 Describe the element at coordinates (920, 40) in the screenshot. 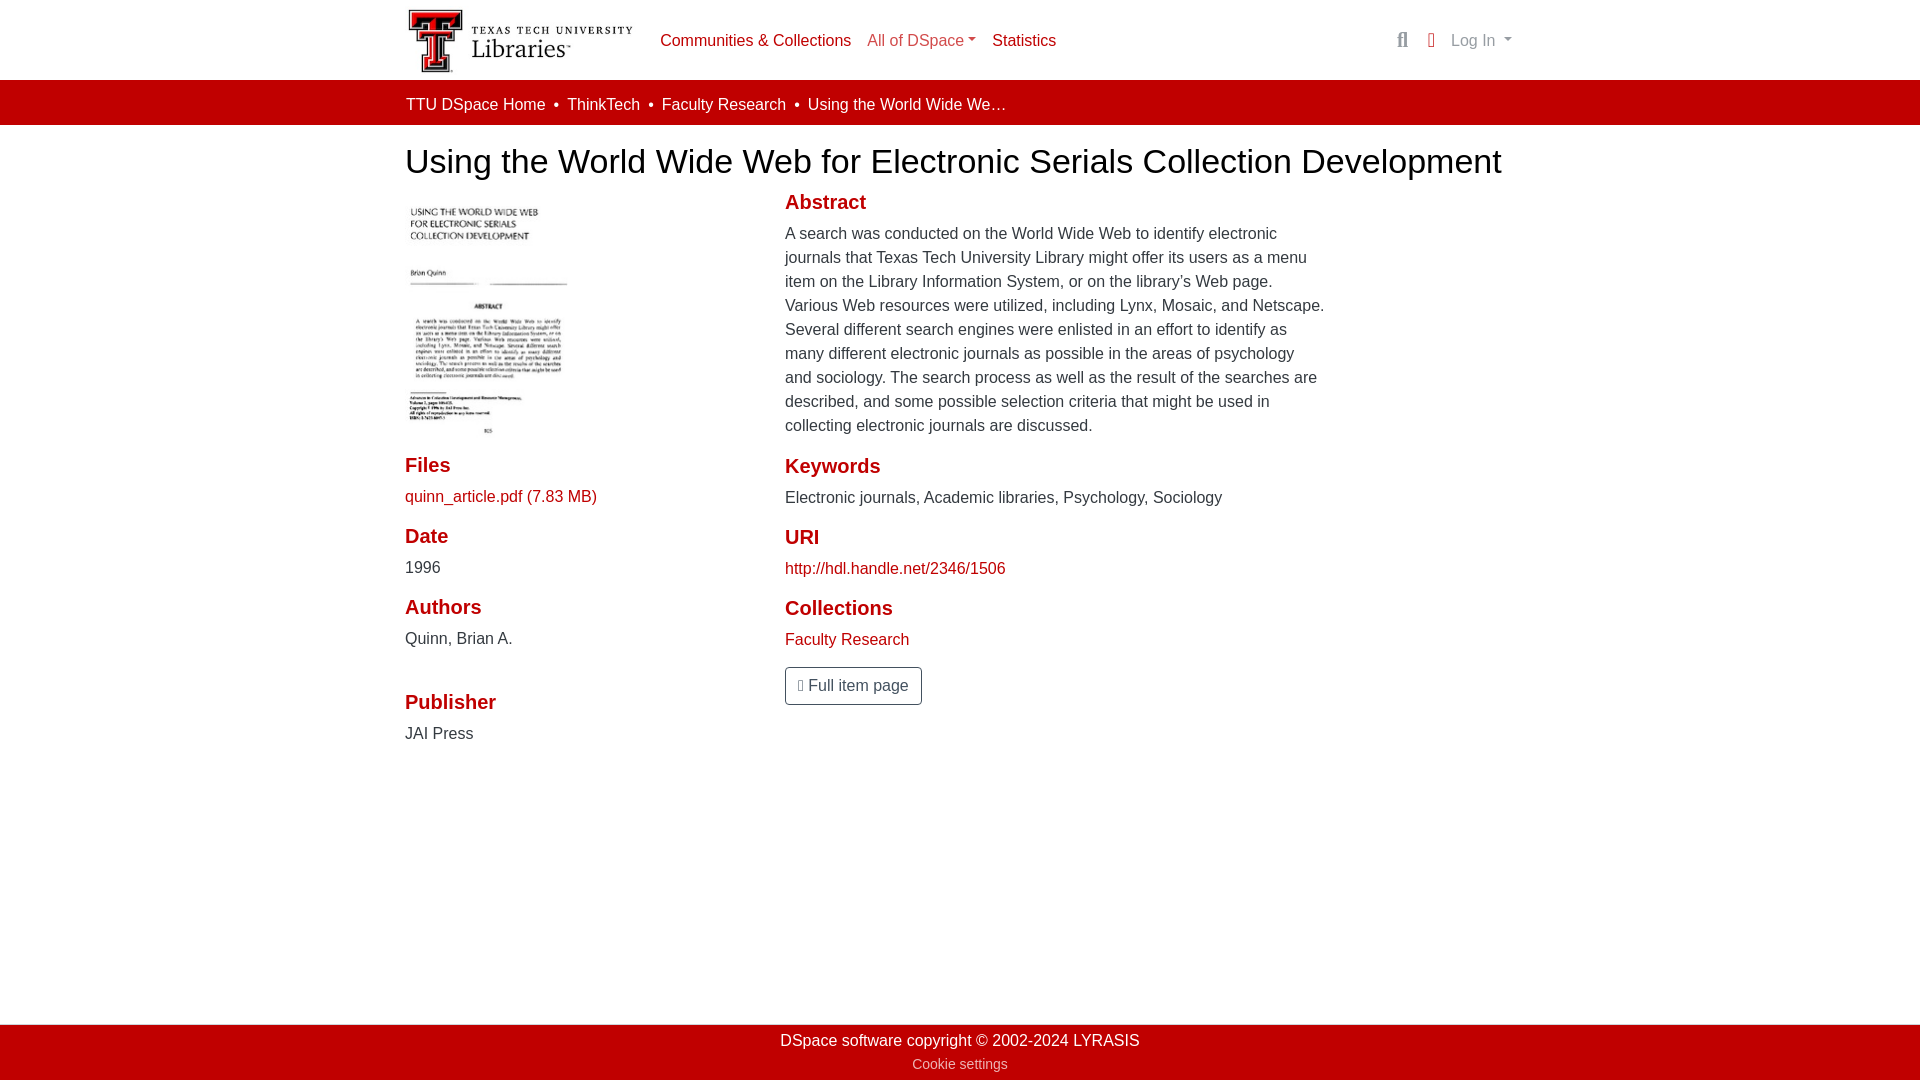

I see `All of DSpace` at that location.